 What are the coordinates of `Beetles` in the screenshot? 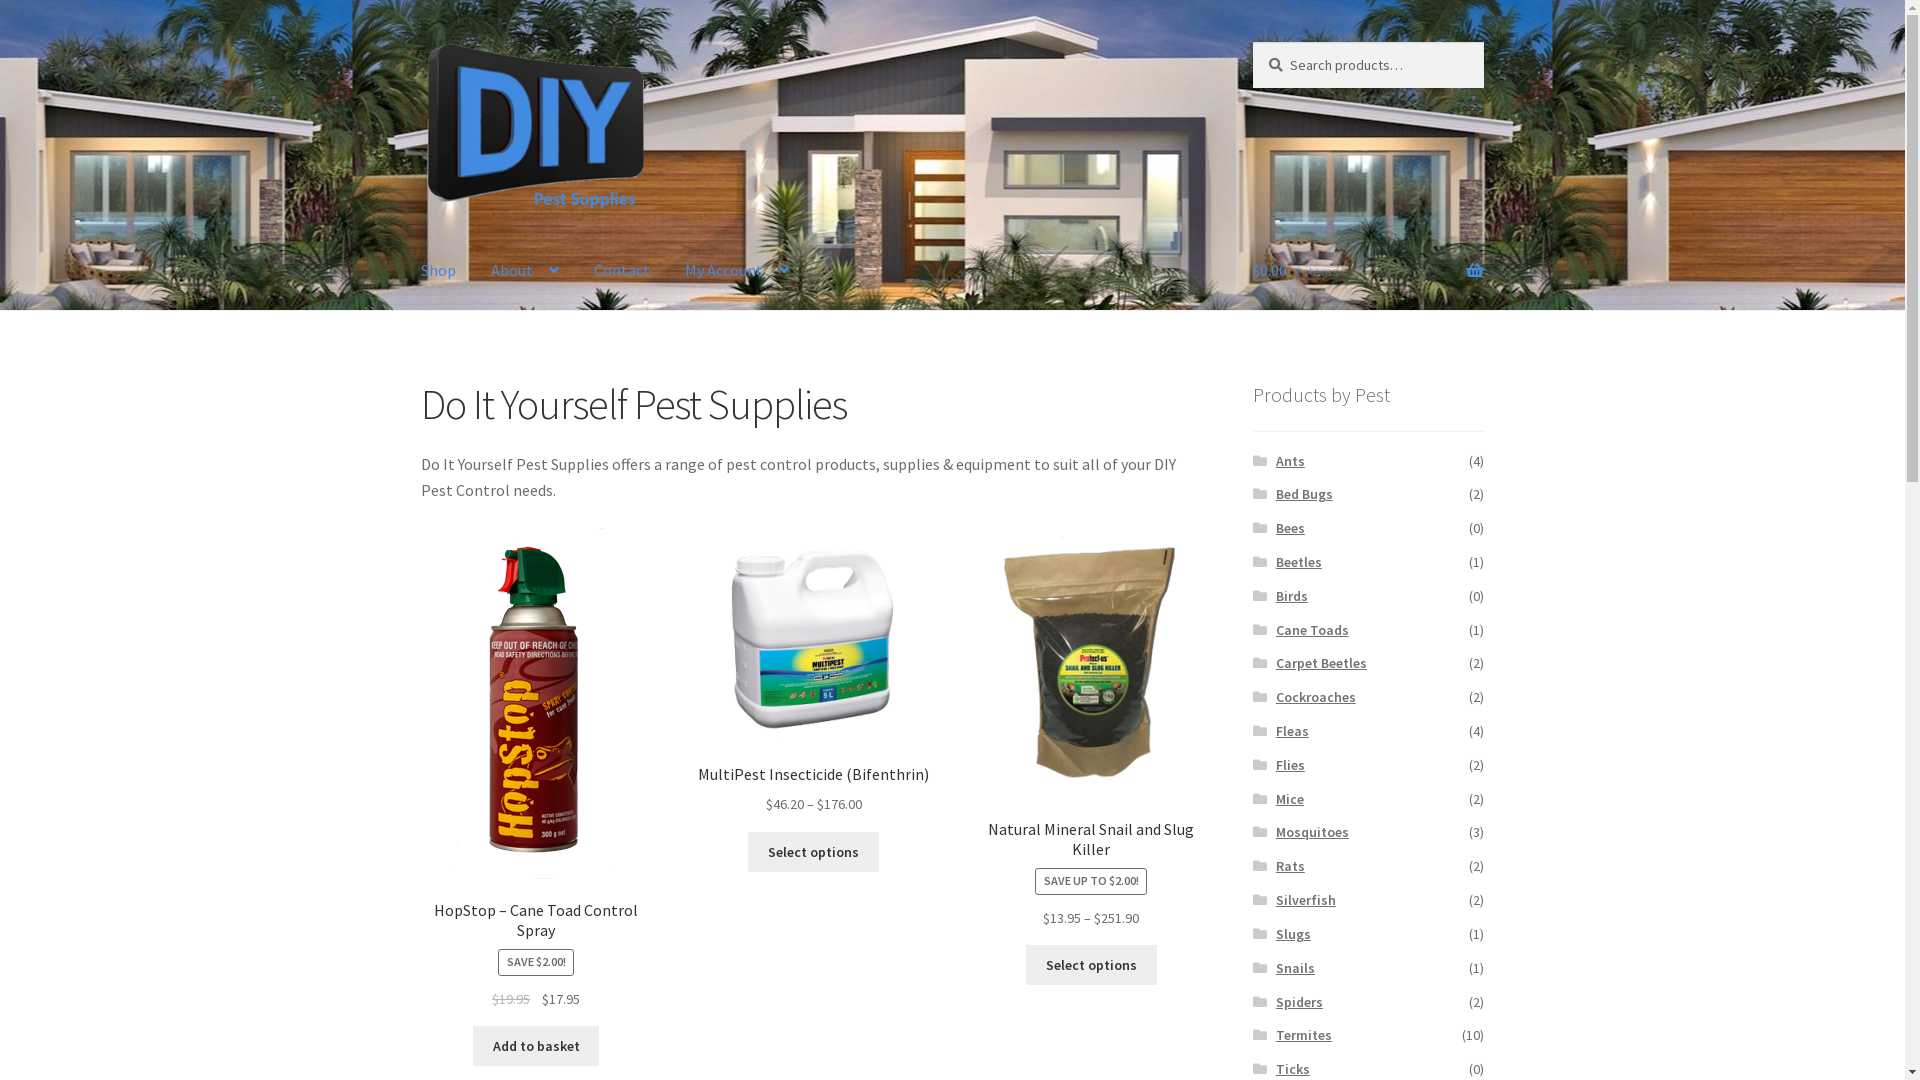 It's located at (1299, 562).